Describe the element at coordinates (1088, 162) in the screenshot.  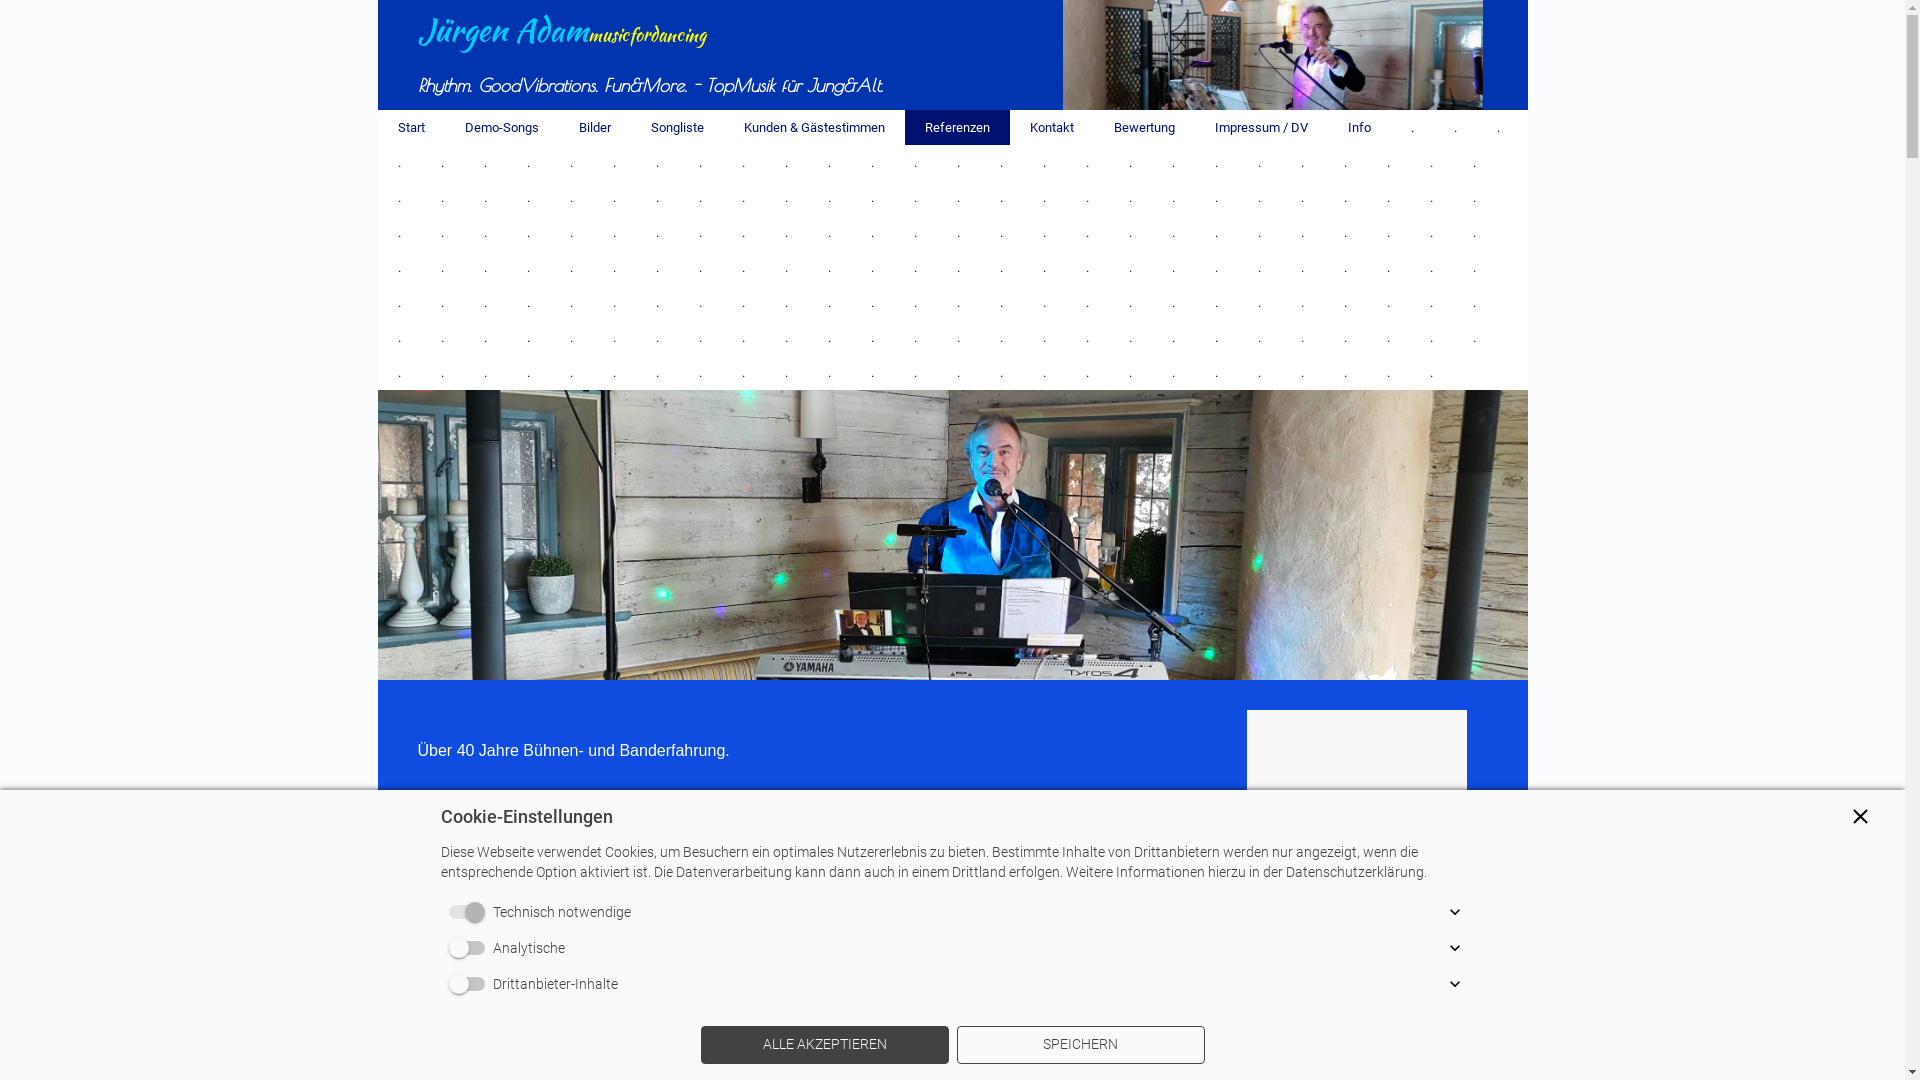
I see `.` at that location.